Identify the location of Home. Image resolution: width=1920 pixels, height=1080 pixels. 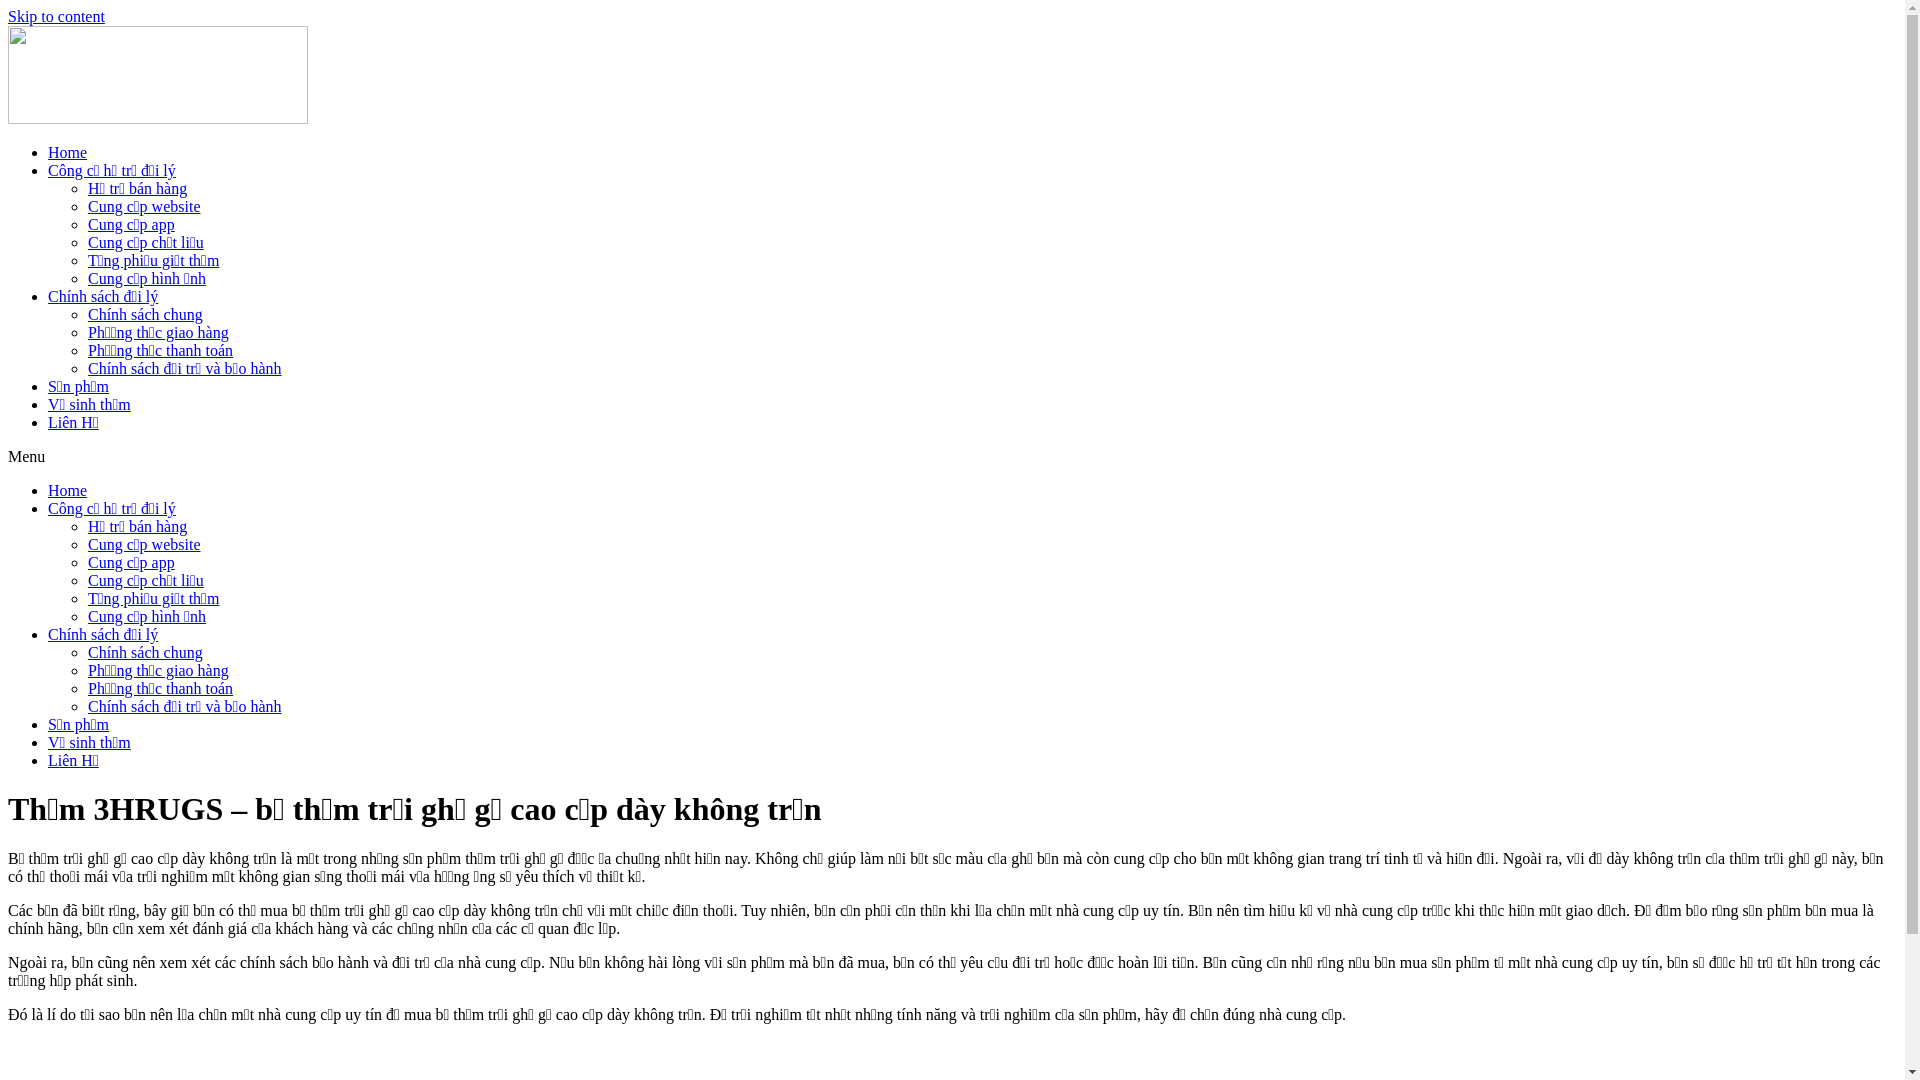
(68, 490).